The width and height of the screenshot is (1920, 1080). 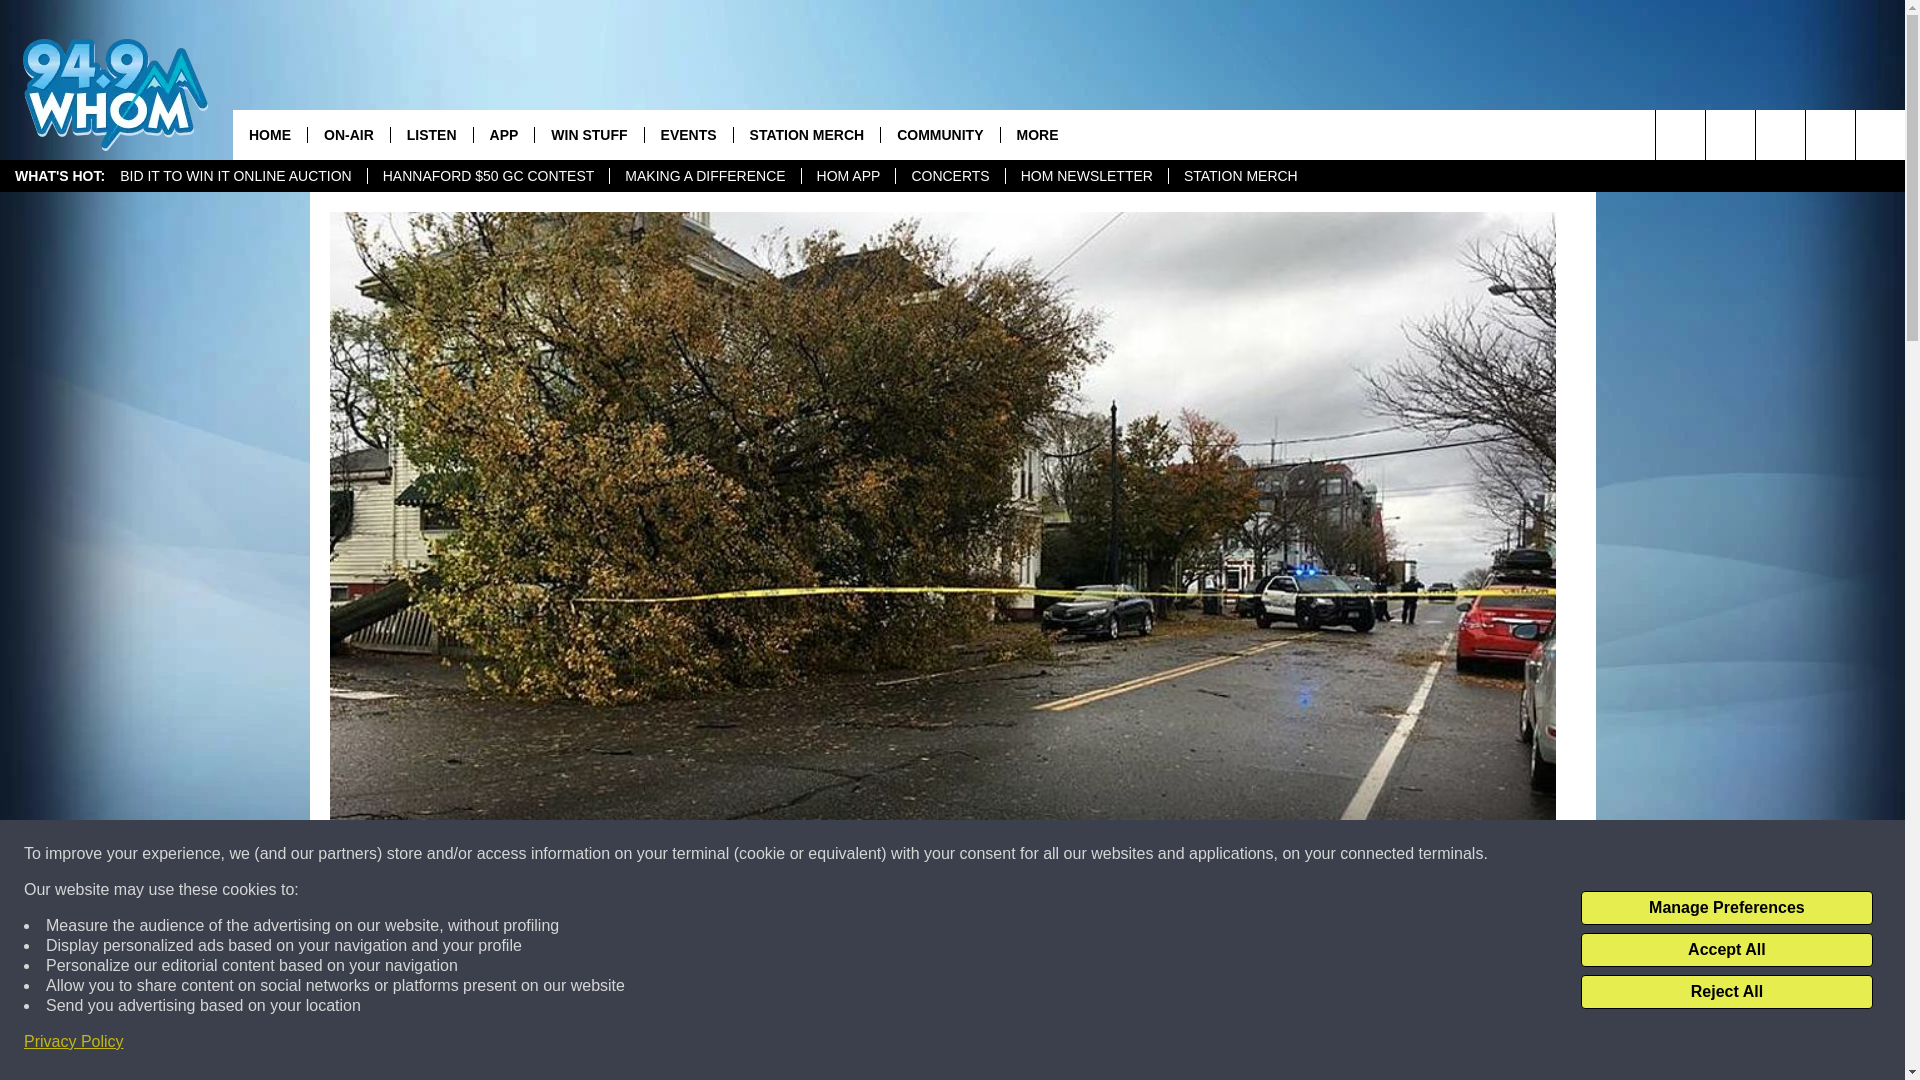 What do you see at coordinates (74, 1042) in the screenshot?
I see `Privacy Policy` at bounding box center [74, 1042].